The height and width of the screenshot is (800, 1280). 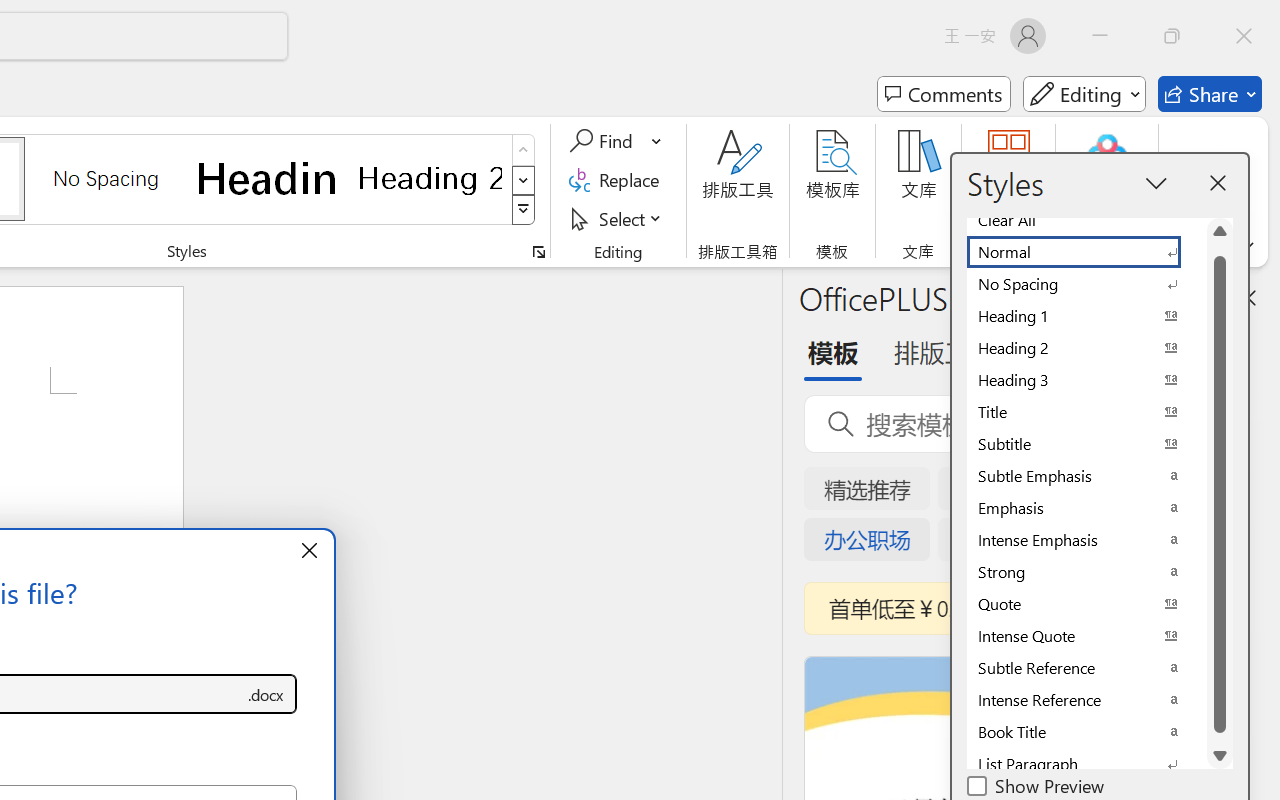 I want to click on More Options, so click(x=658, y=141).